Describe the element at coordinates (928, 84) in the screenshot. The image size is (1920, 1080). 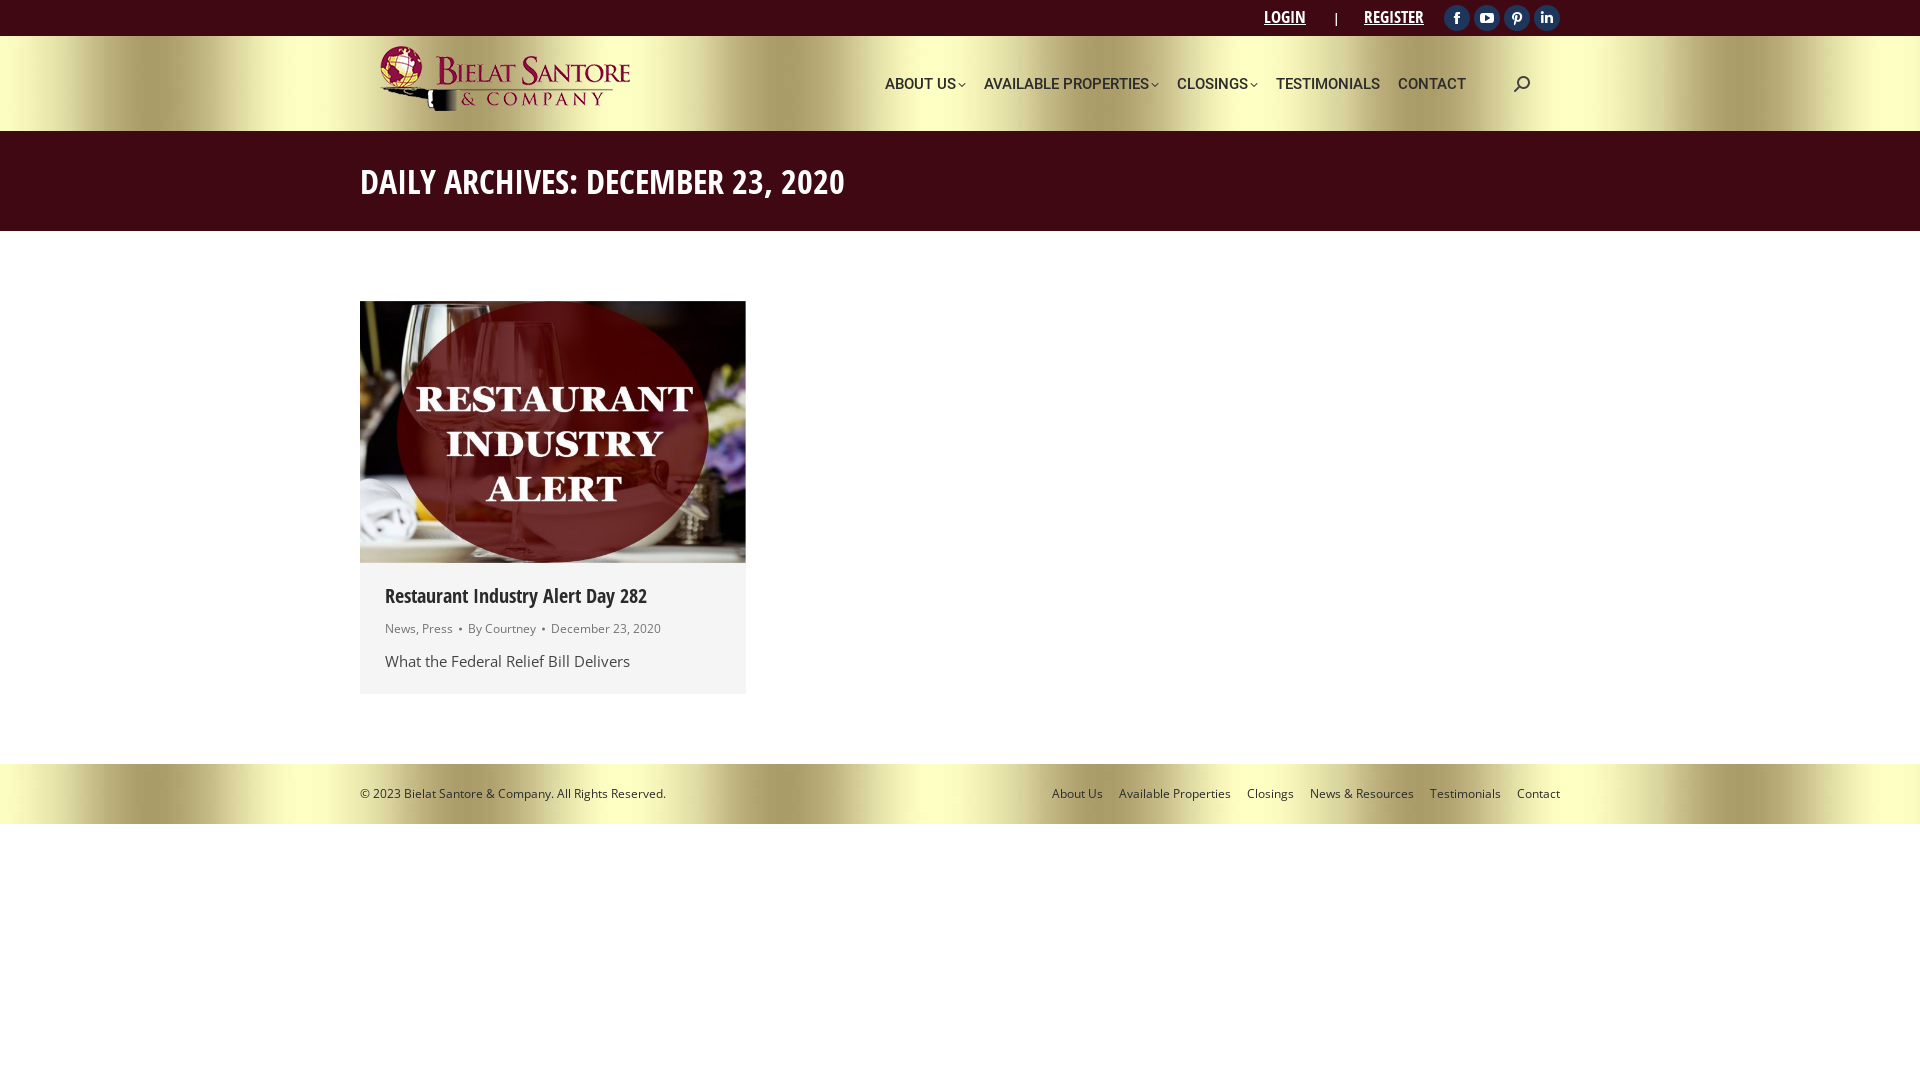
I see `ABOUT US` at that location.